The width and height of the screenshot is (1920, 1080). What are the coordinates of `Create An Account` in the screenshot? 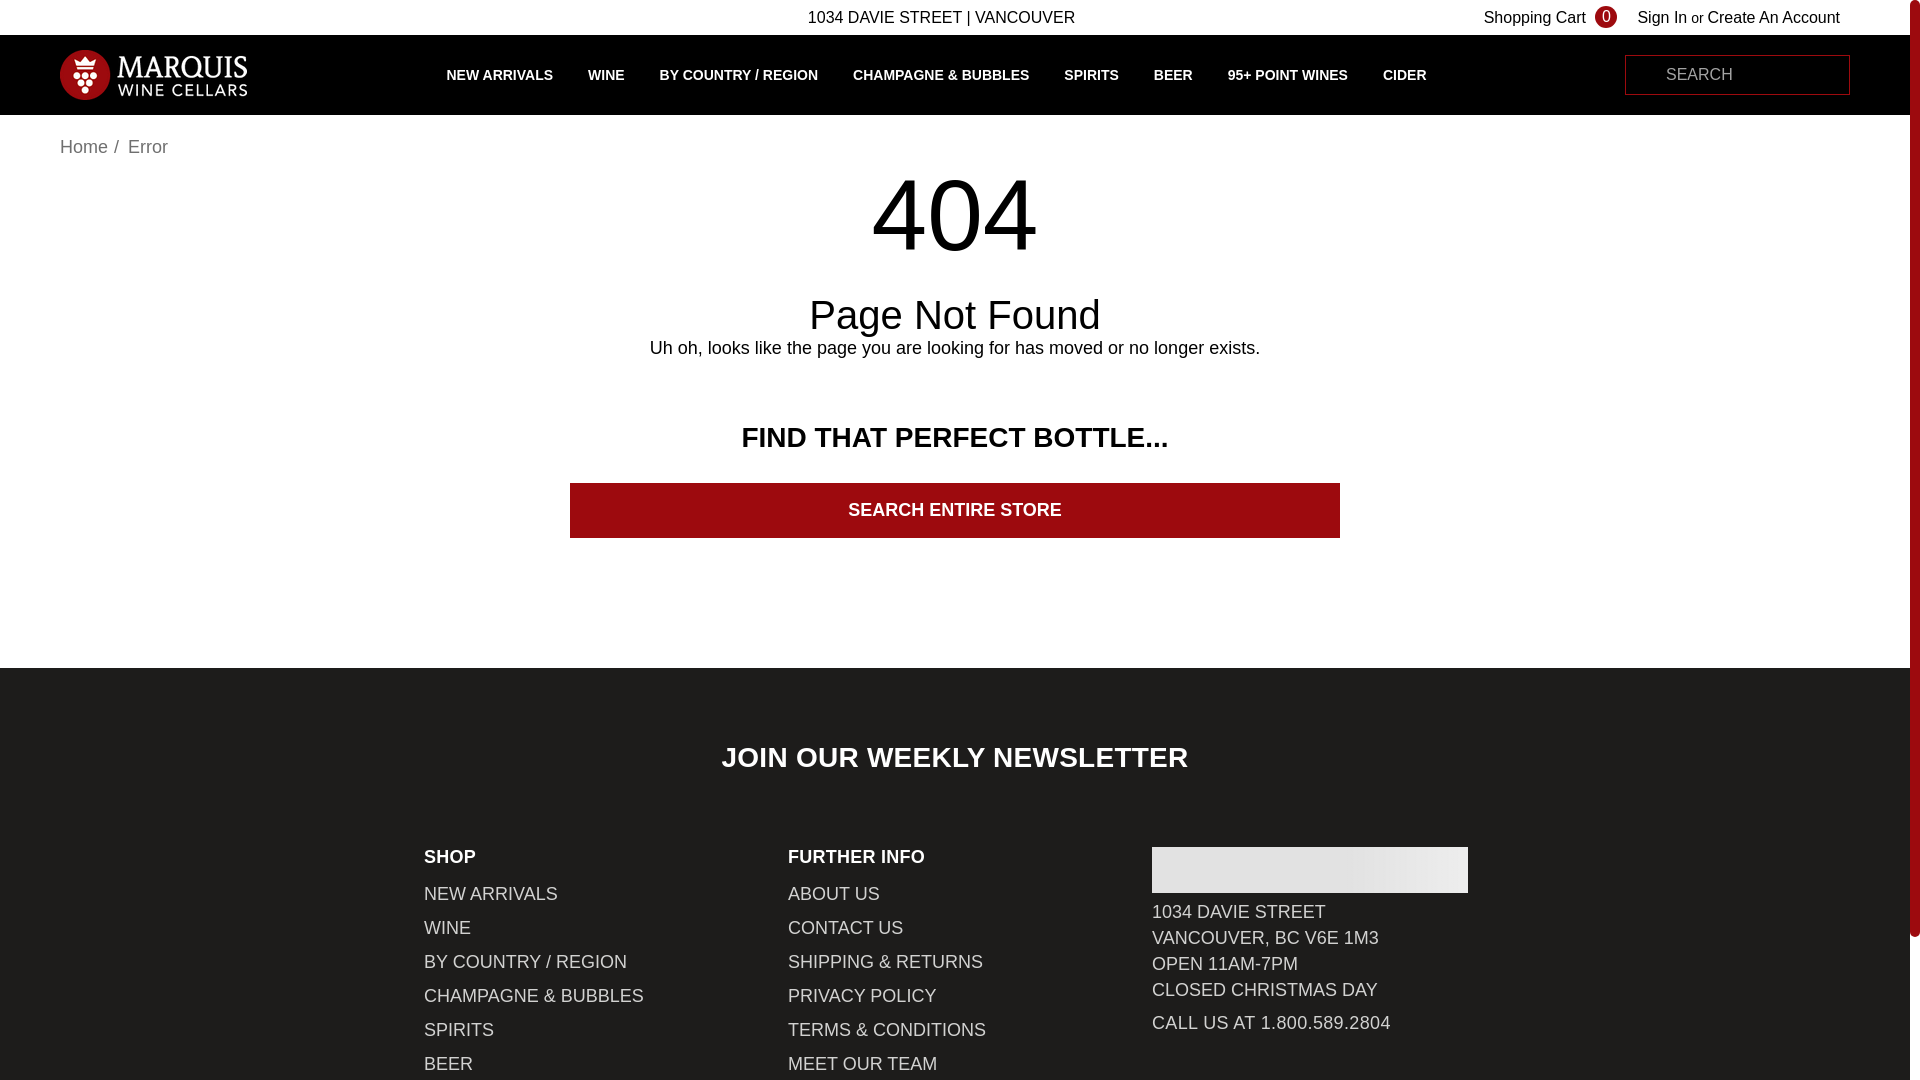 It's located at (1772, 17).